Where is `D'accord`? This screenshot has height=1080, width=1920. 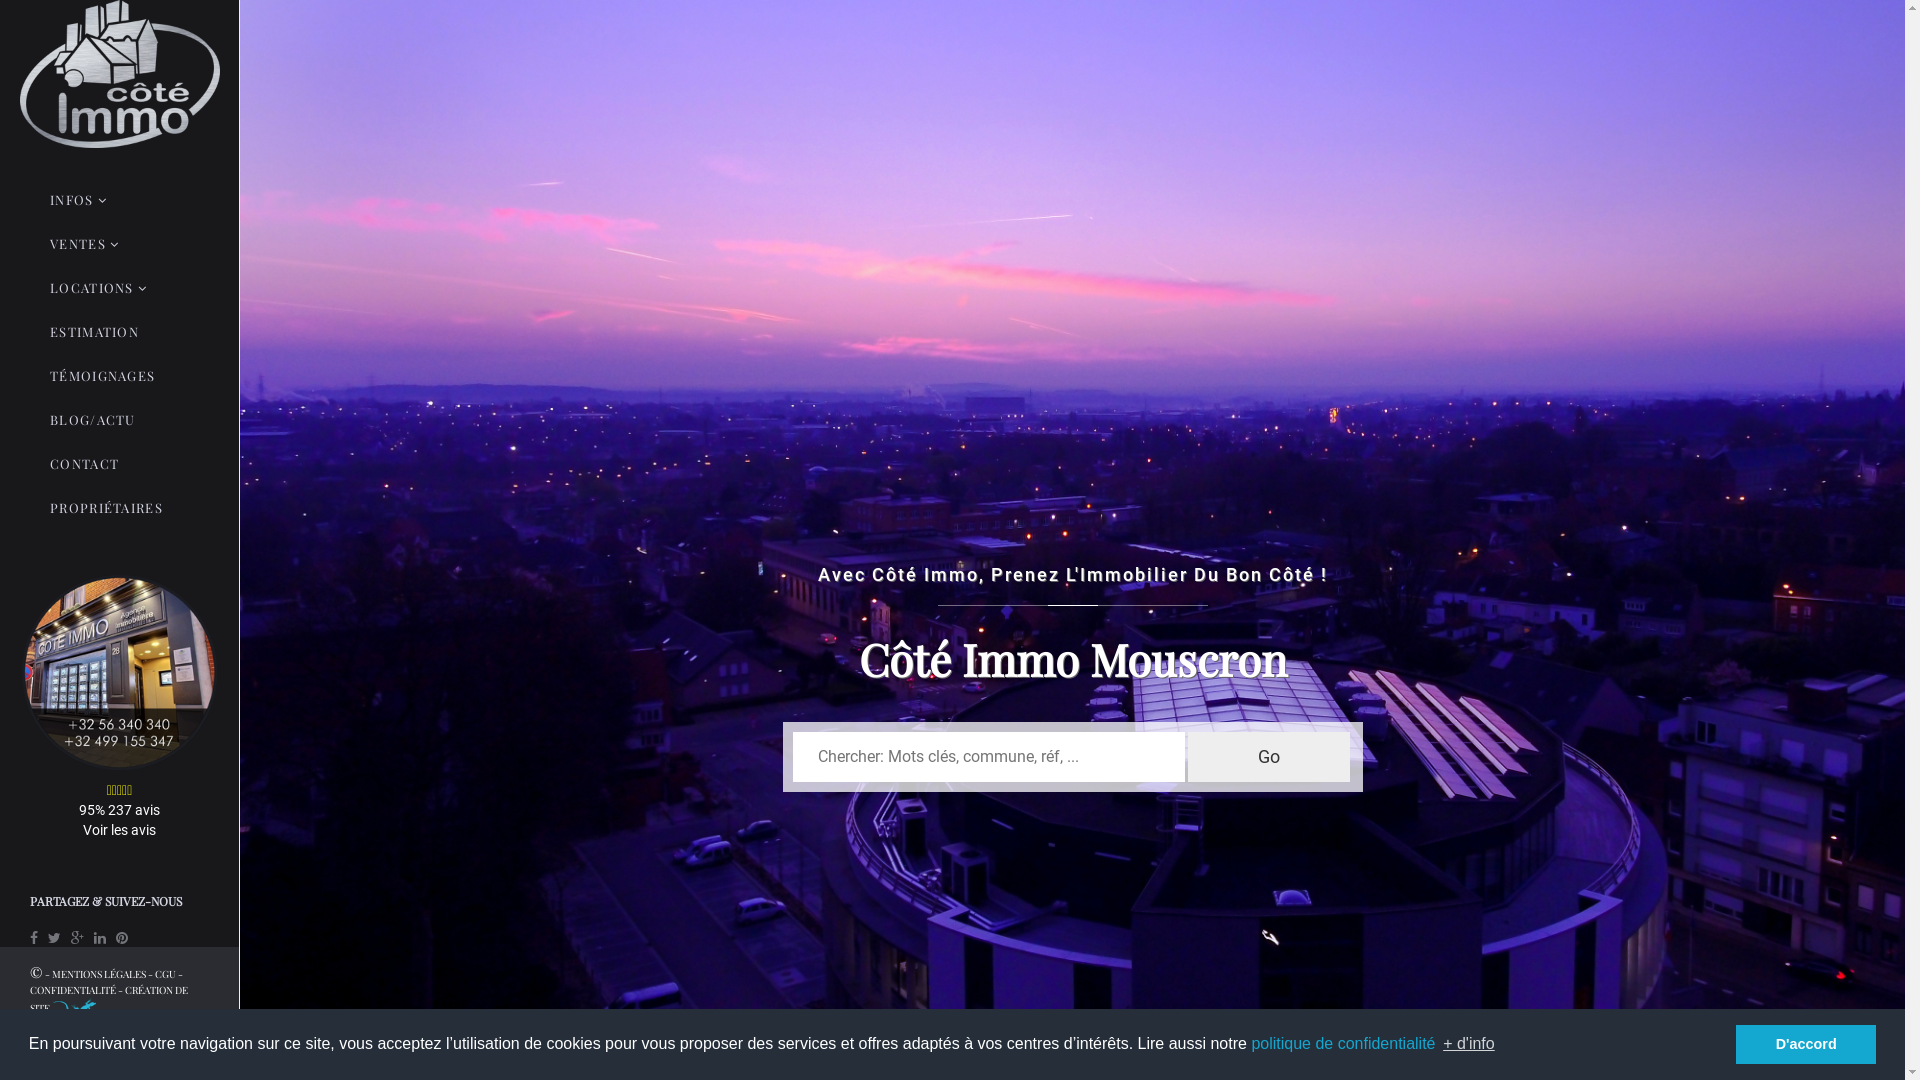
D'accord is located at coordinates (1806, 1044).